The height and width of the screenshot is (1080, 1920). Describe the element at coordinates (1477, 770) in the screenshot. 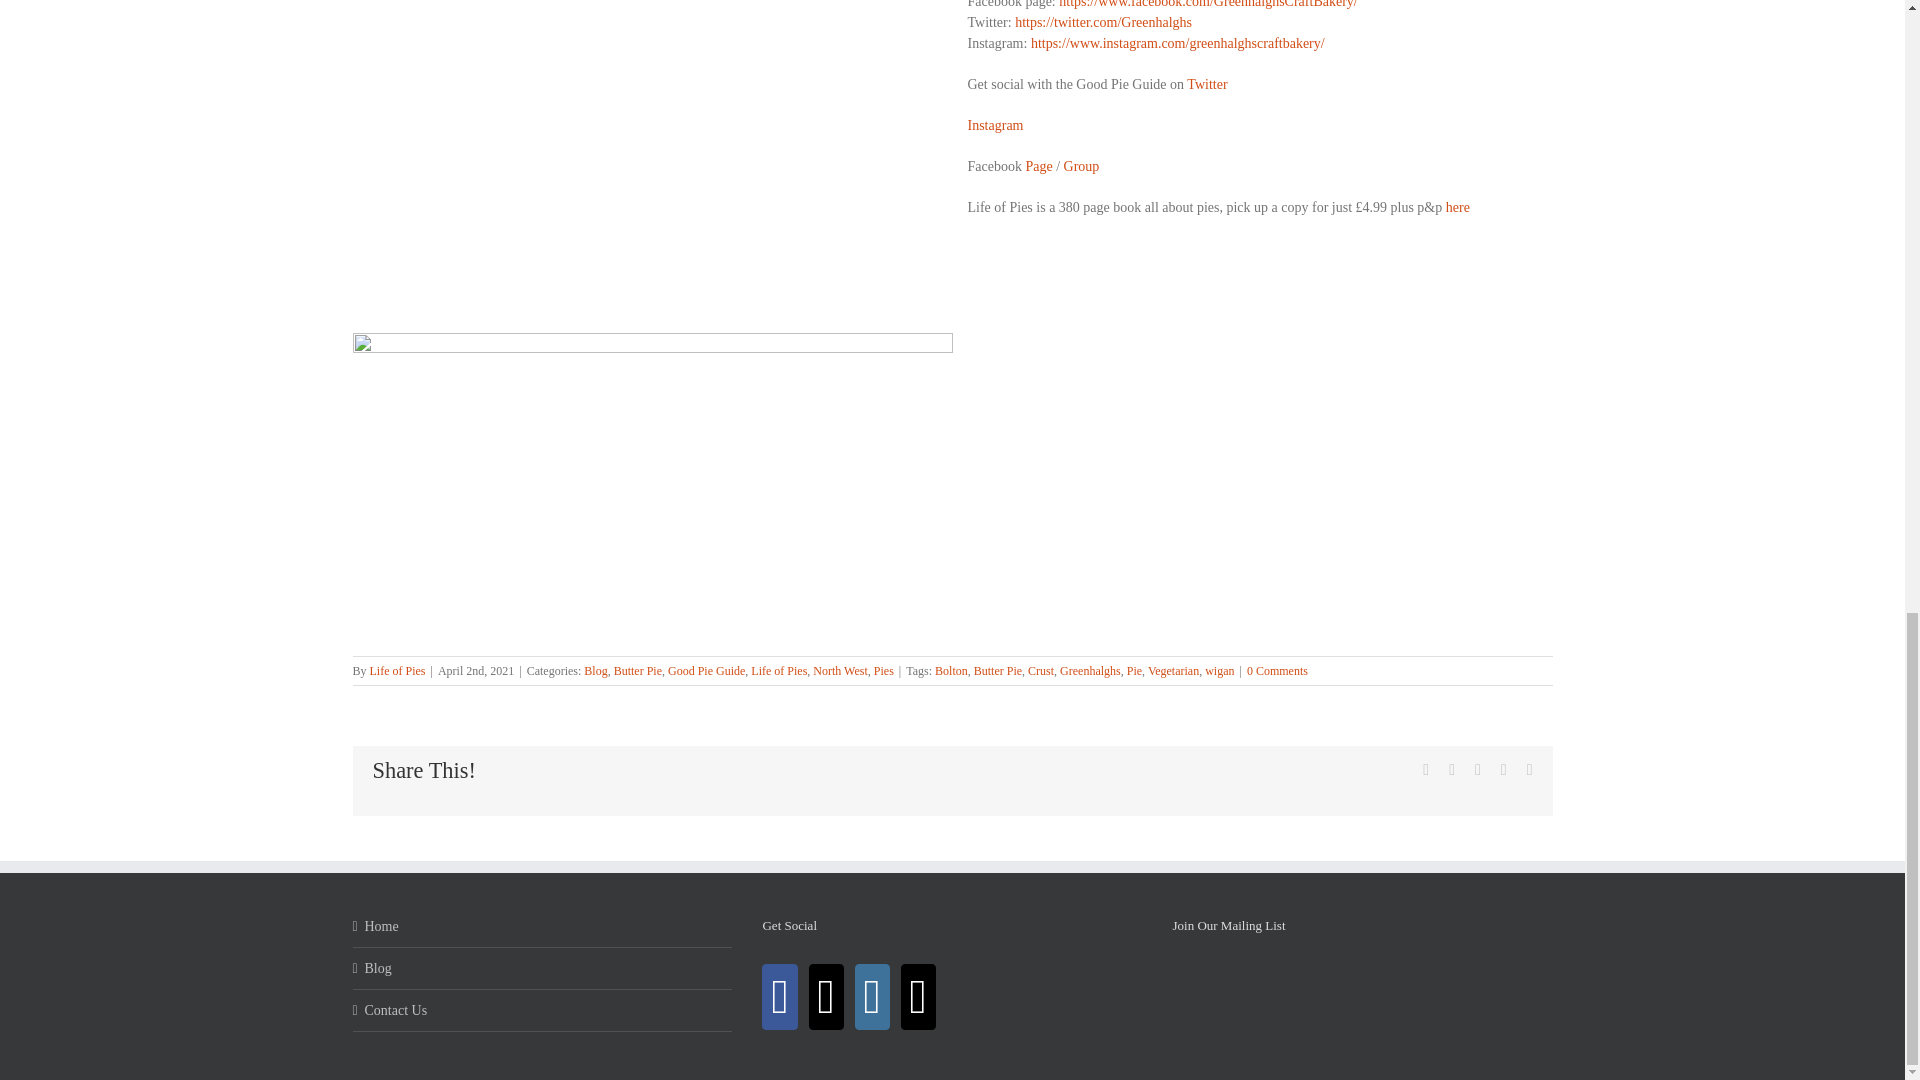

I see `WhatsApp` at that location.